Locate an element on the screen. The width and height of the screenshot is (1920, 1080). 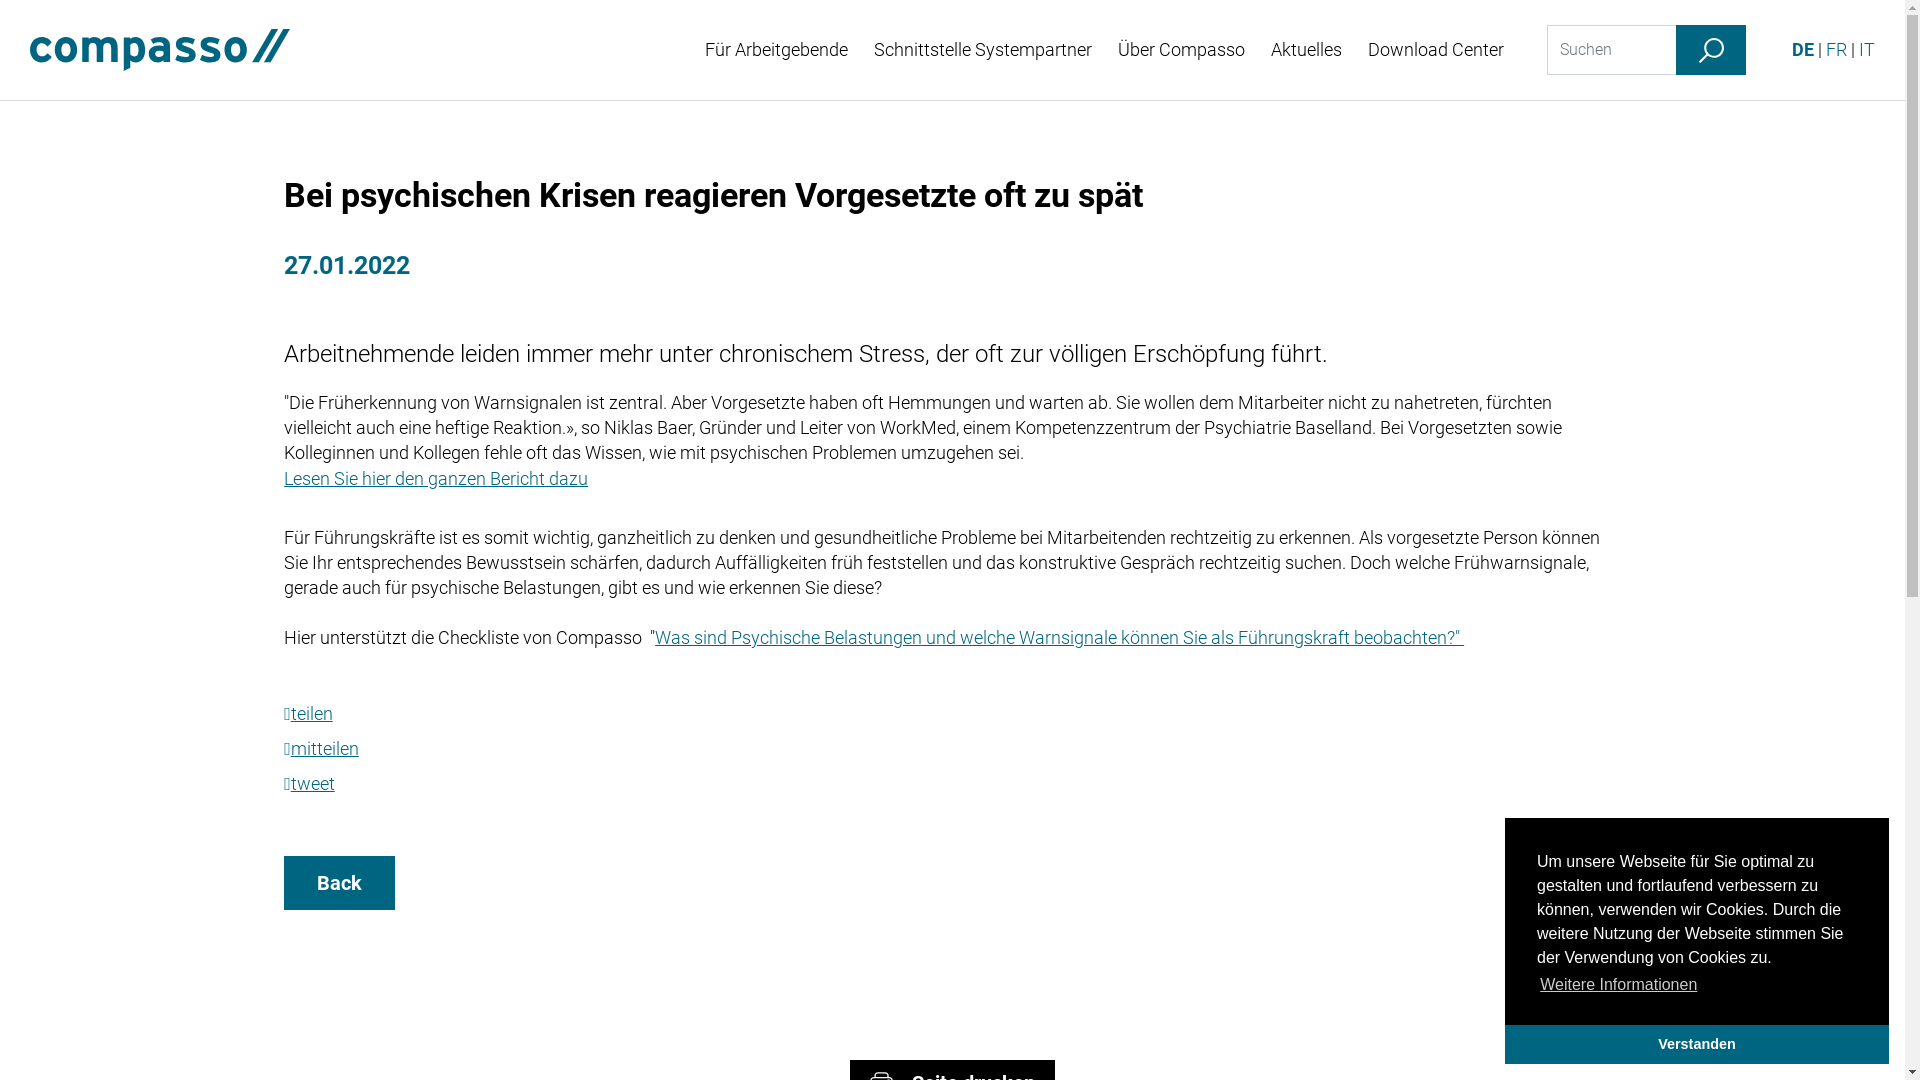
Verstanden is located at coordinates (1697, 1044).